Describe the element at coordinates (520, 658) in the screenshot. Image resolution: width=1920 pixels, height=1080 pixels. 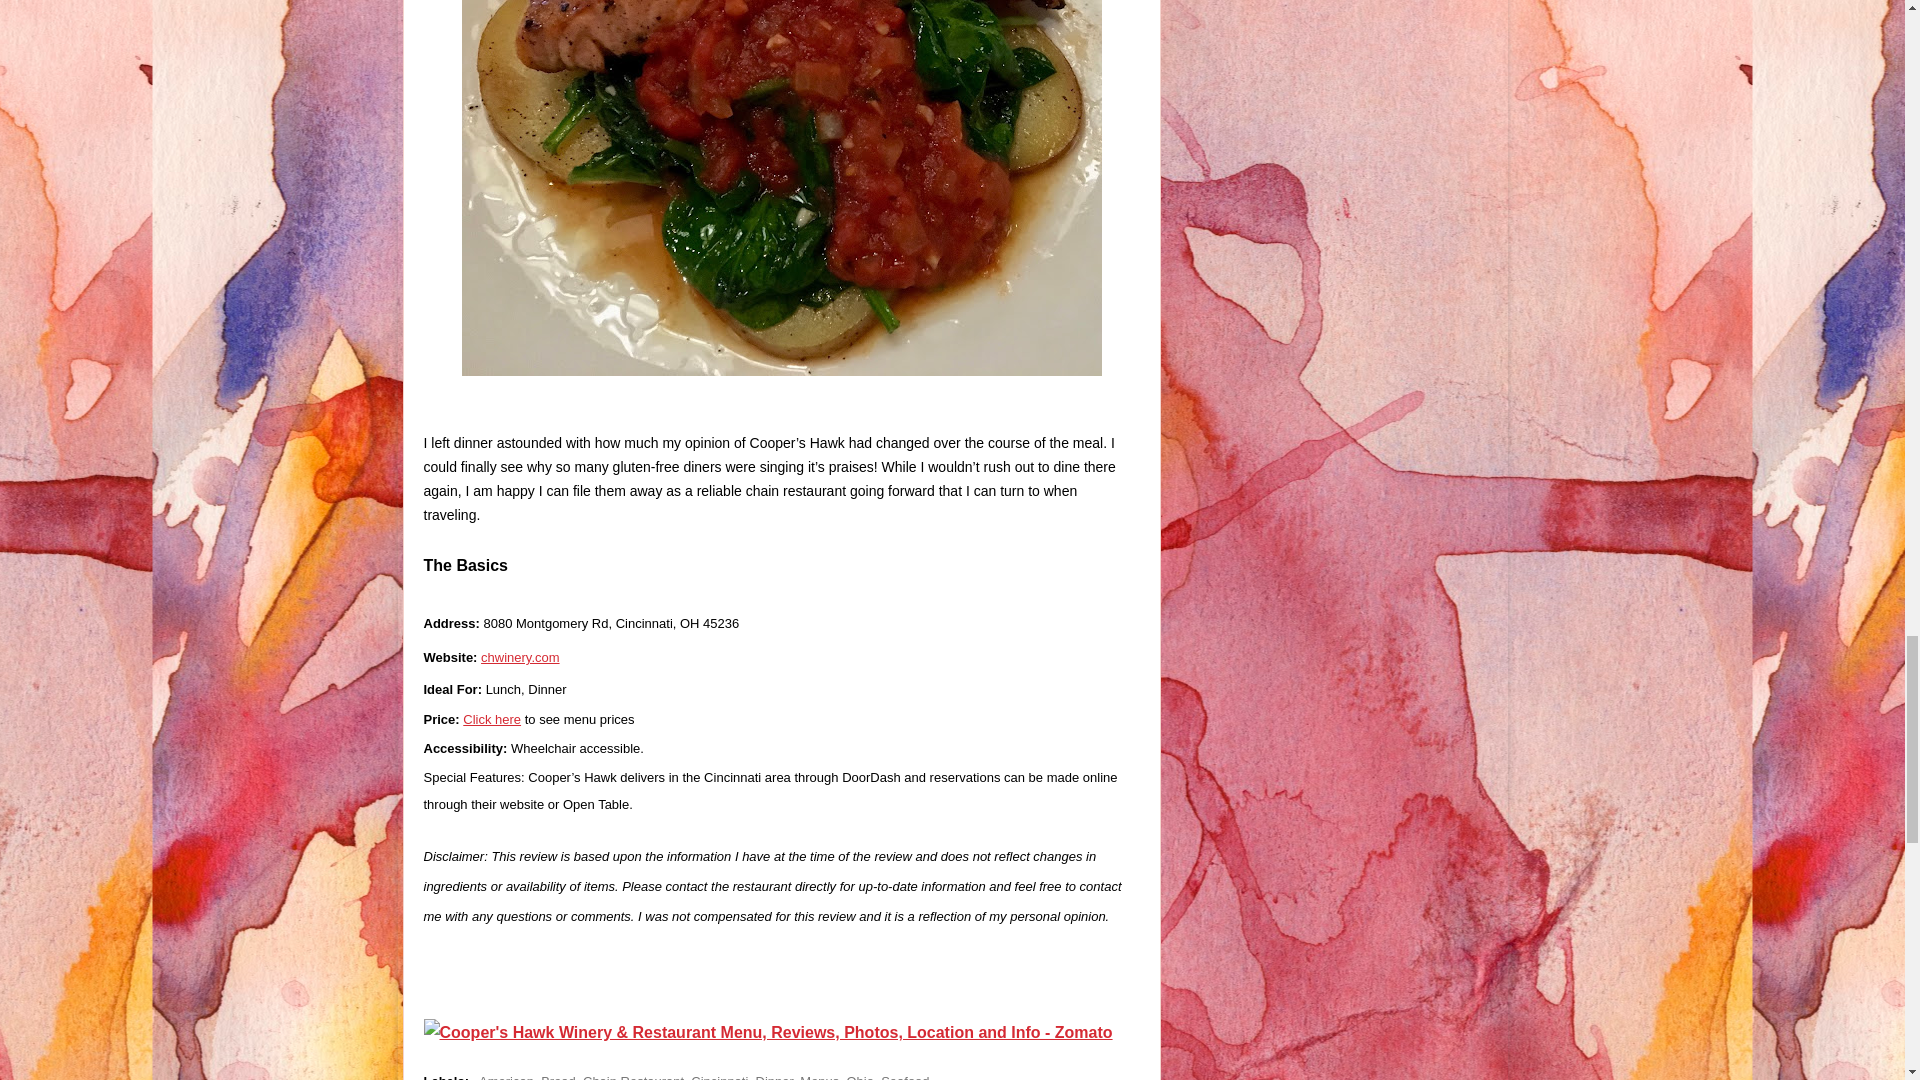
I see `chwinery.com` at that location.